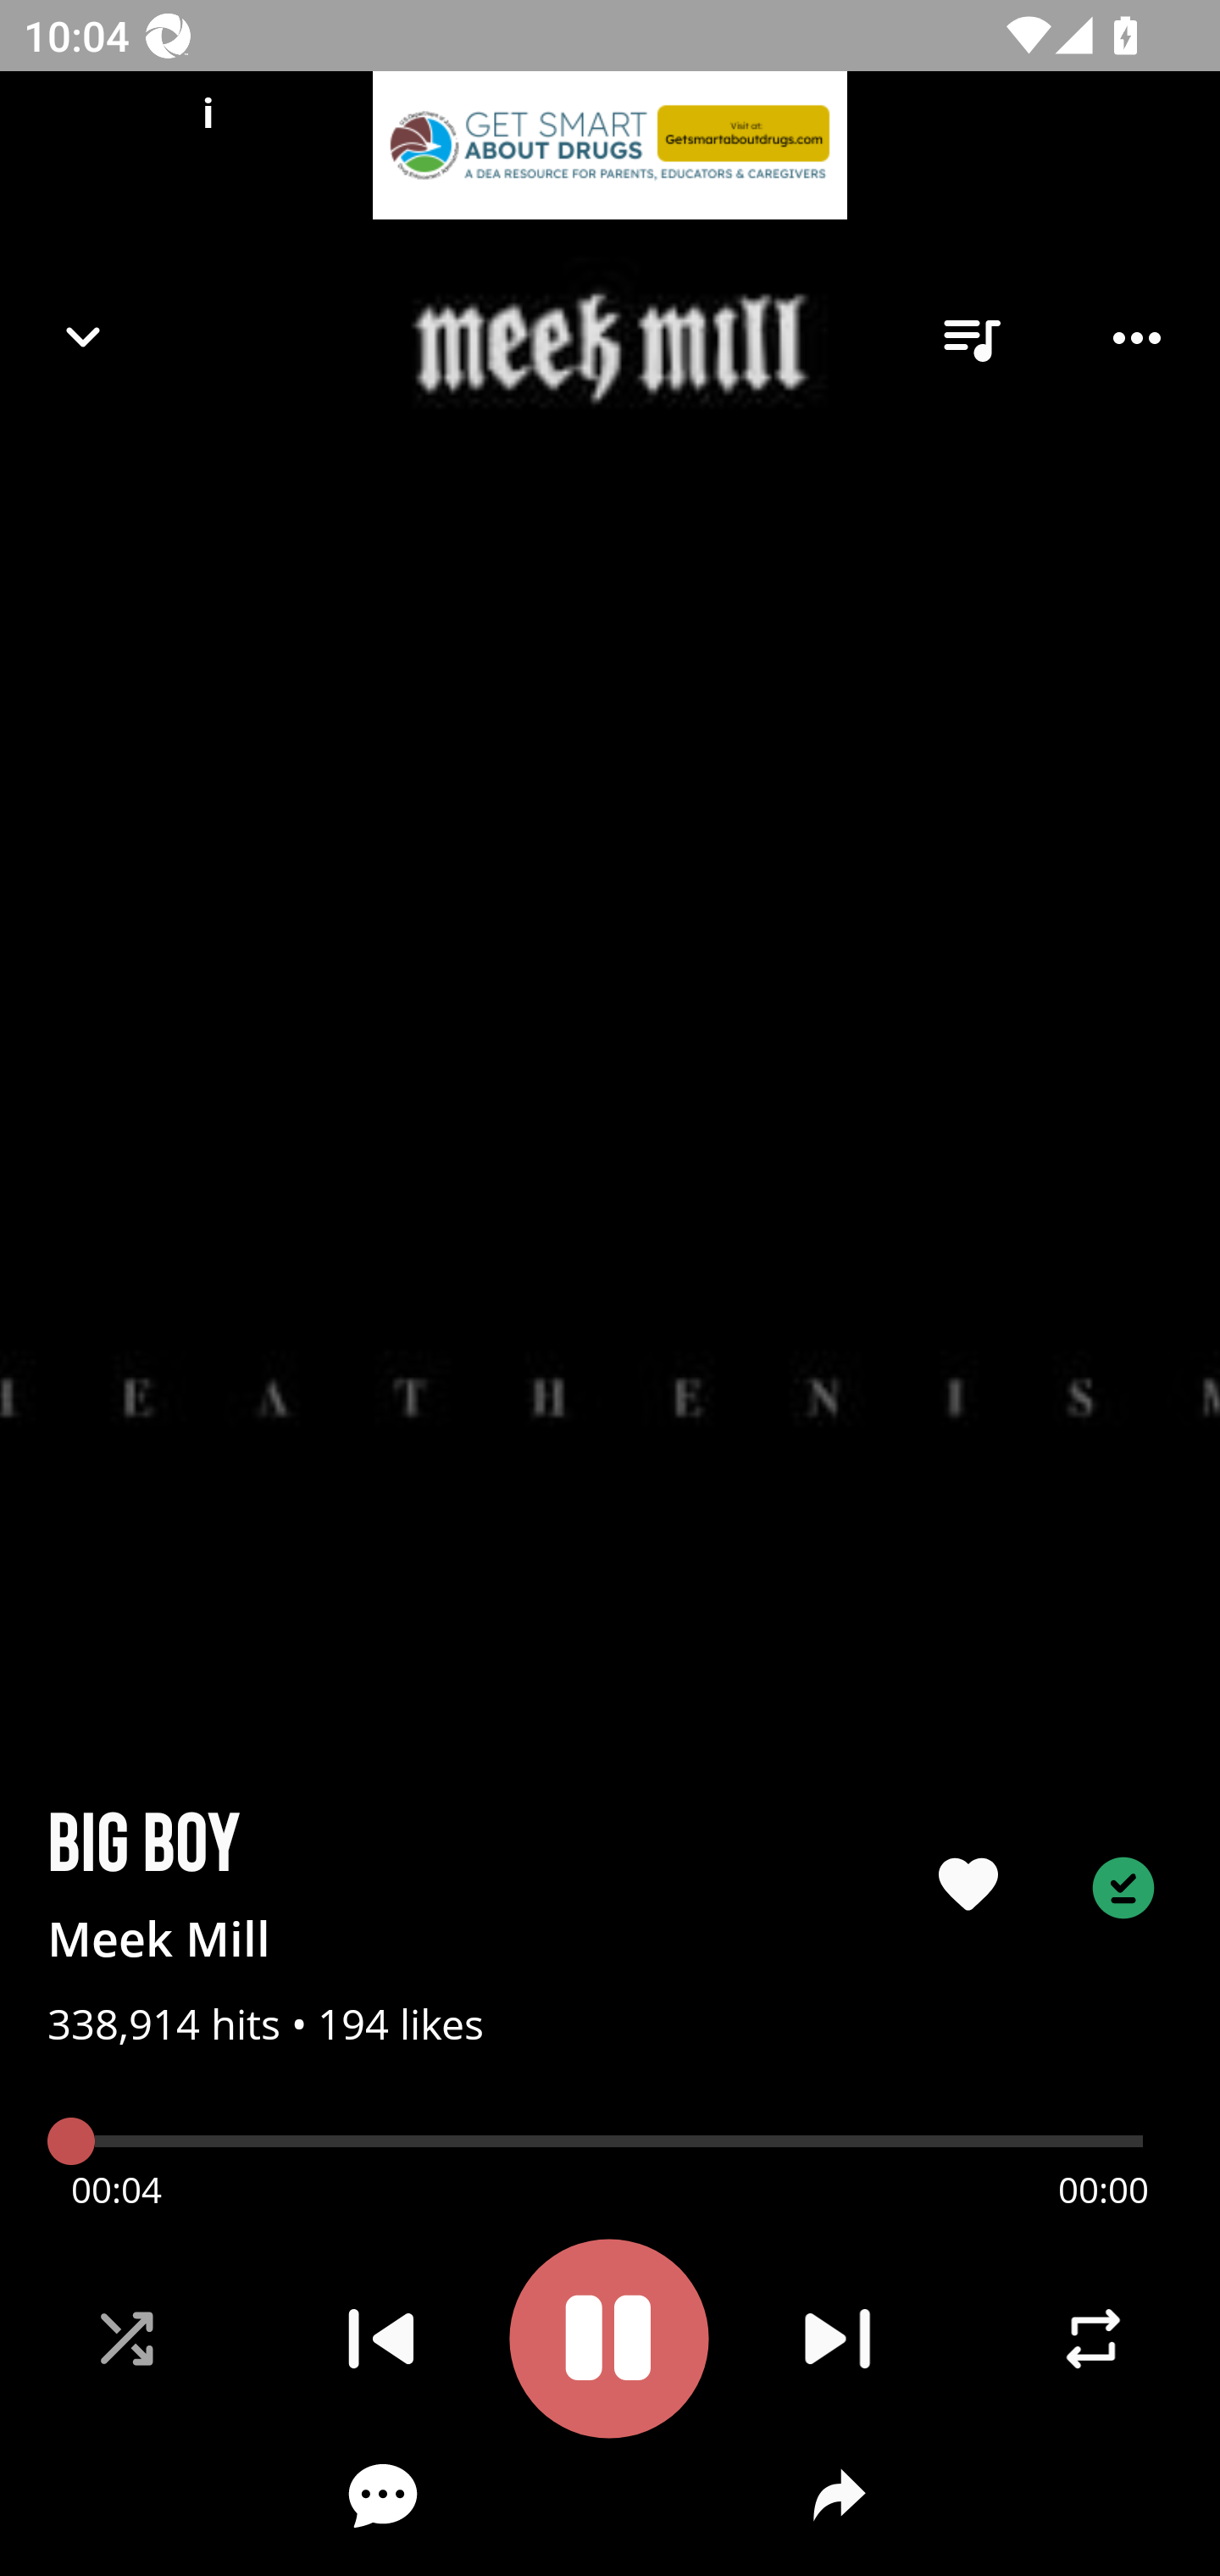  I want to click on Navigate up, so click(83, 337).